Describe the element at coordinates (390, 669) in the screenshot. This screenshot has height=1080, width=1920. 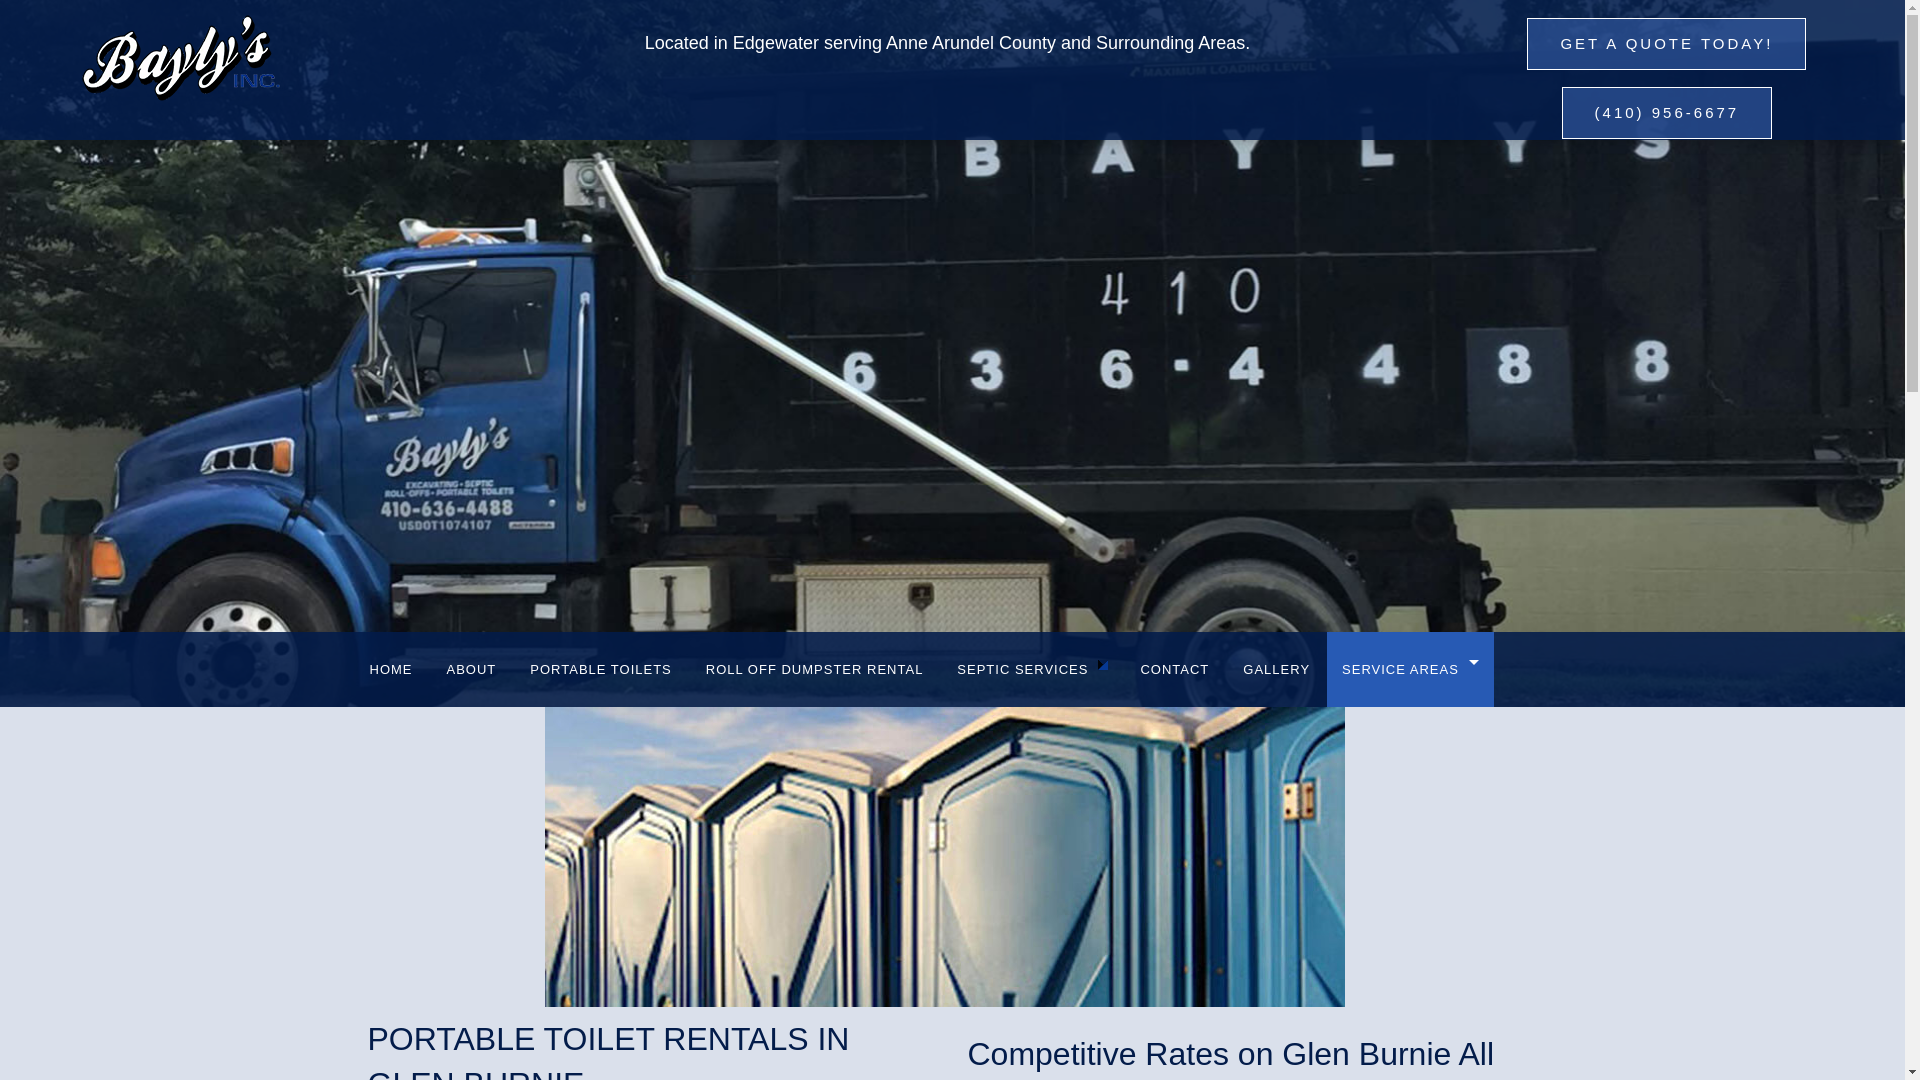
I see `HOME` at that location.